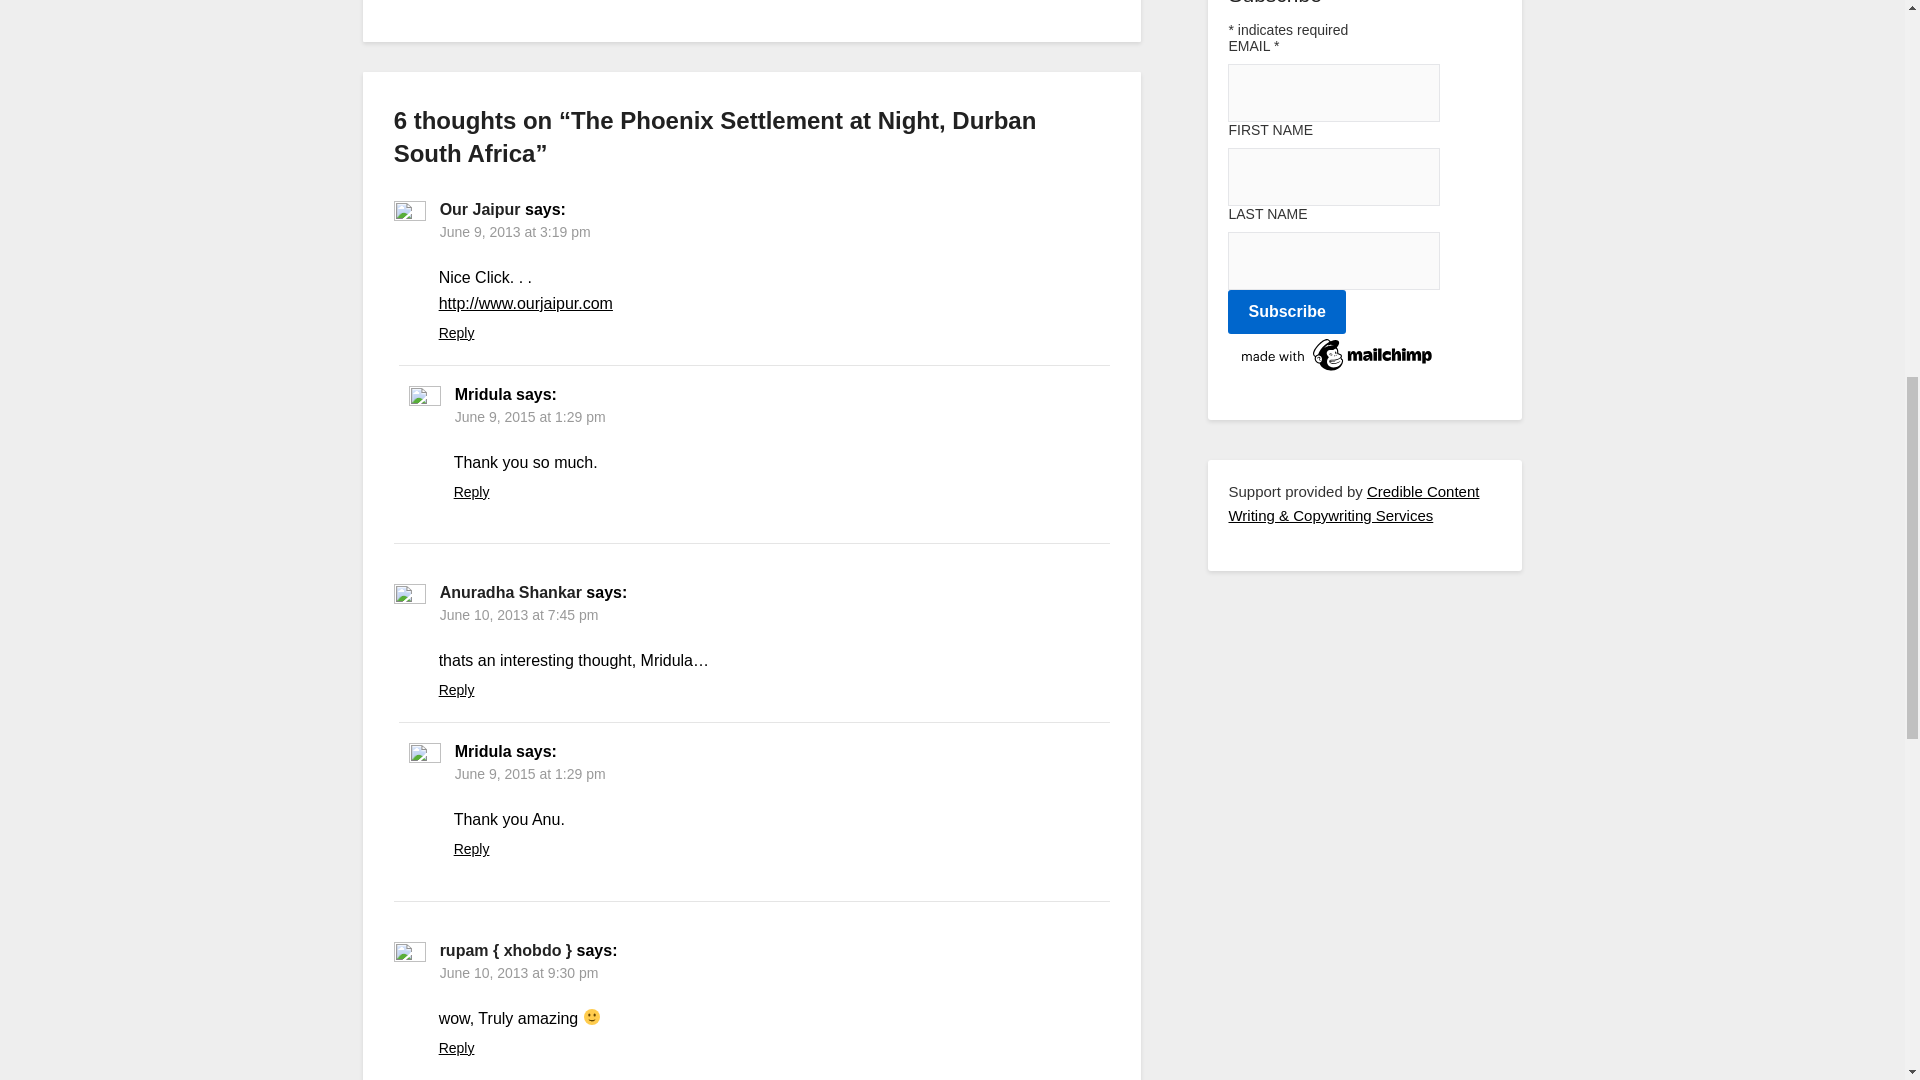 The width and height of the screenshot is (1920, 1080). I want to click on Our Jaipur, so click(480, 209).